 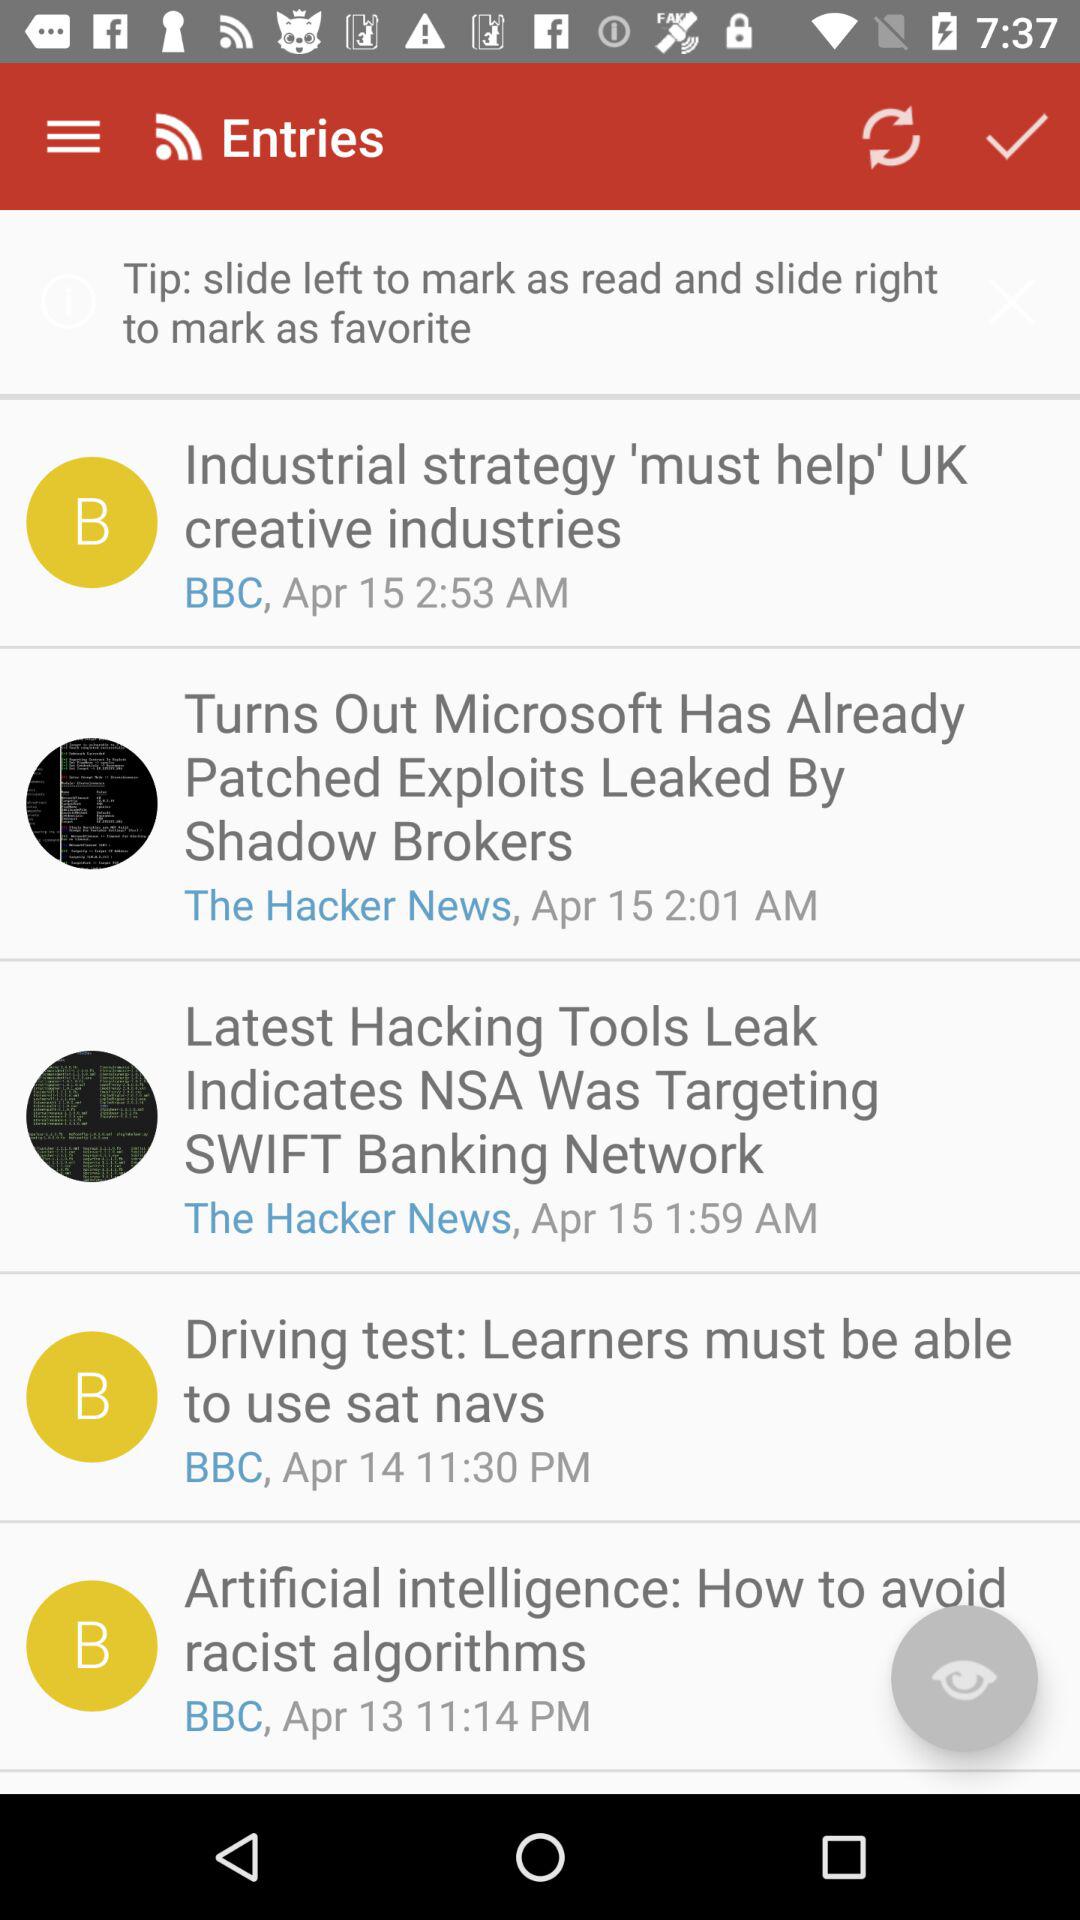 What do you see at coordinates (612, 1618) in the screenshot?
I see `click artificial intelligence how app` at bounding box center [612, 1618].